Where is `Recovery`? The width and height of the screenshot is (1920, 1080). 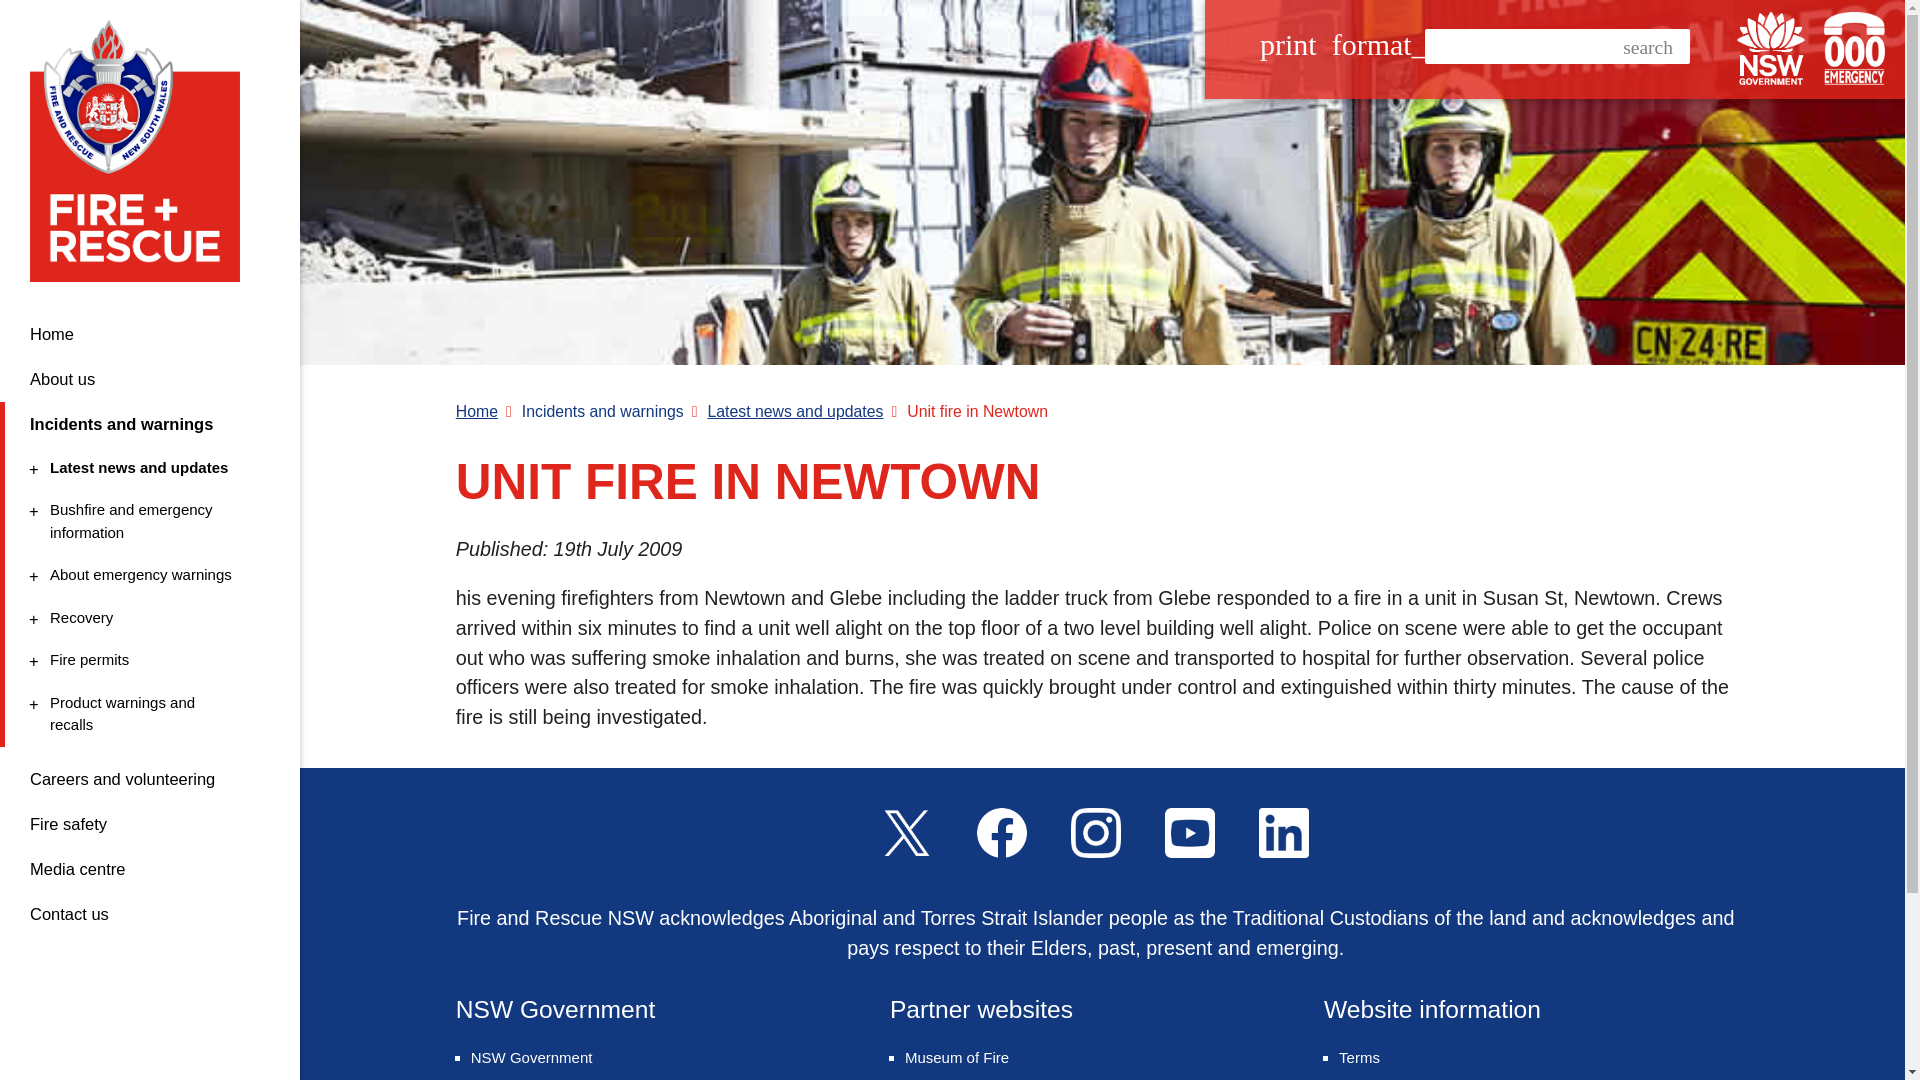 Recovery is located at coordinates (147, 575).